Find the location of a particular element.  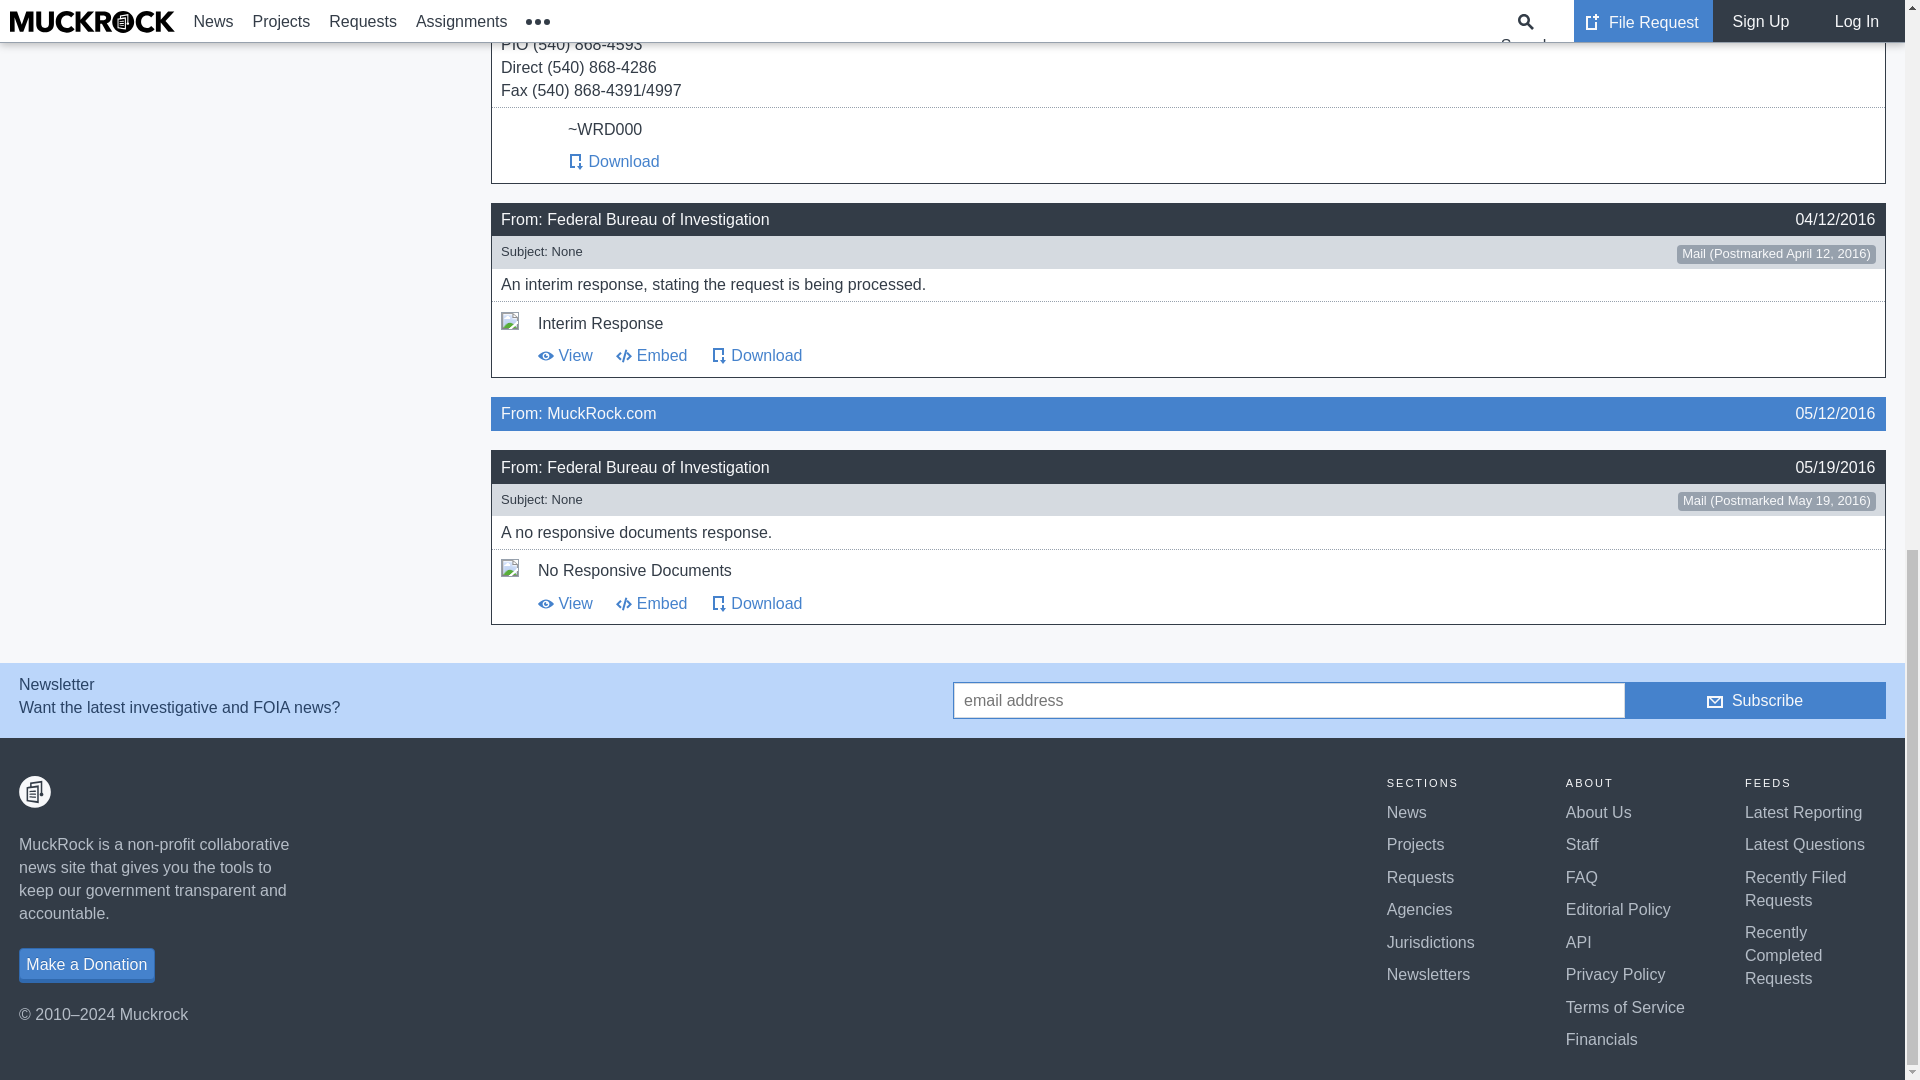

Download An arrow pointing down is located at coordinates (718, 355).